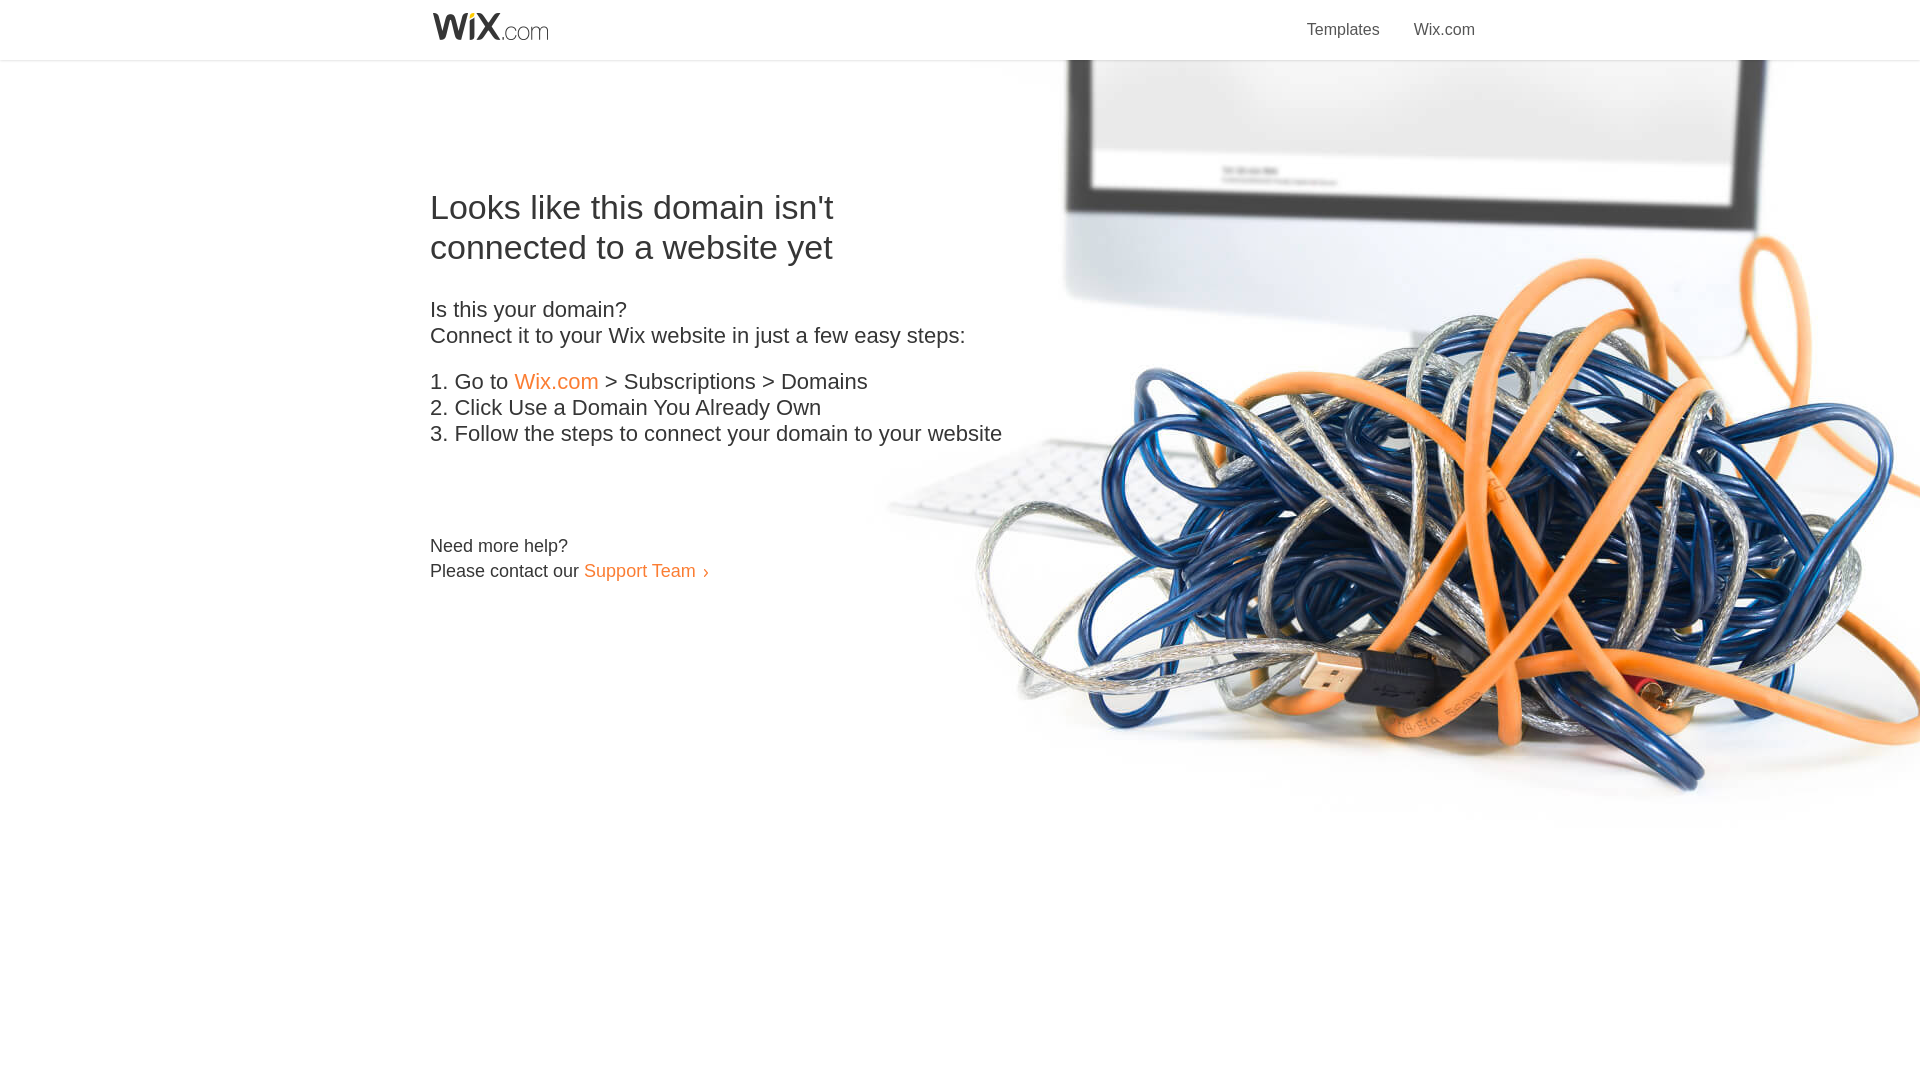 This screenshot has width=1920, height=1080. Describe the element at coordinates (1444, 18) in the screenshot. I see `Wix.com` at that location.